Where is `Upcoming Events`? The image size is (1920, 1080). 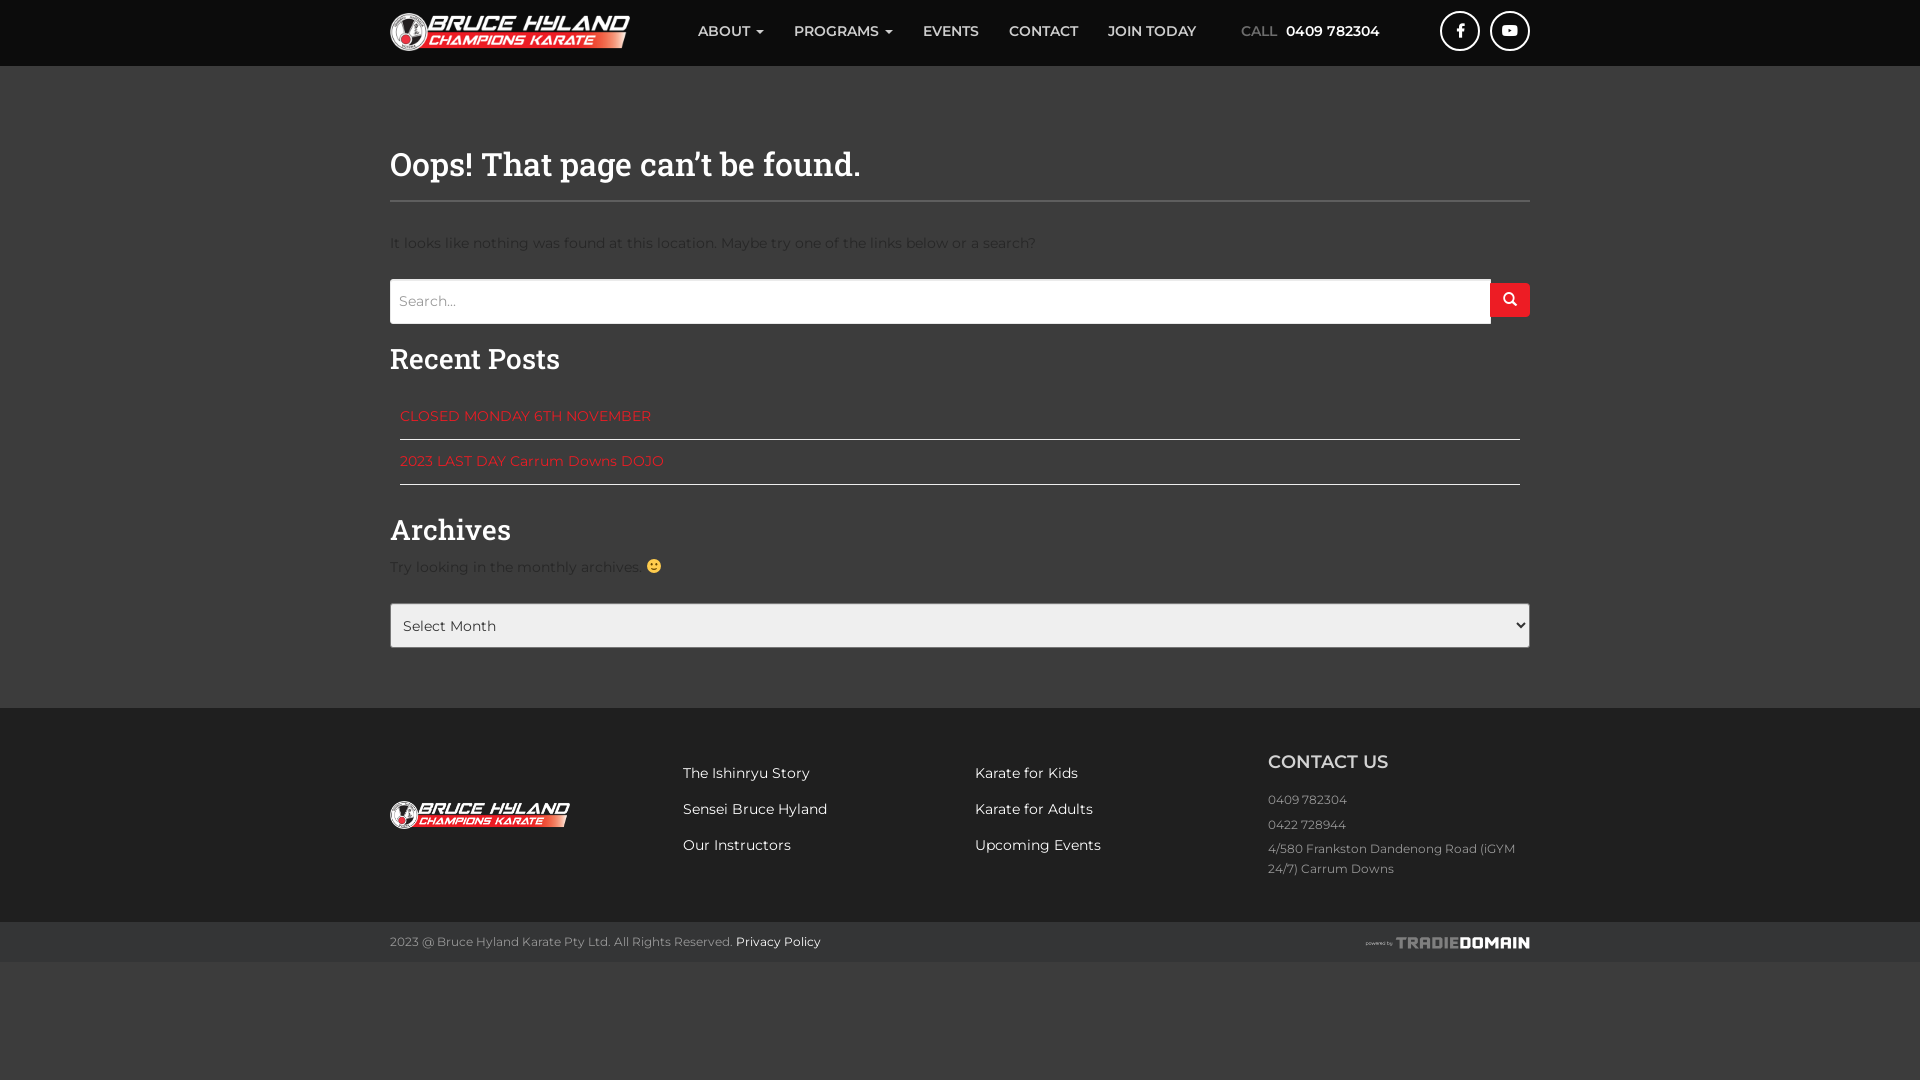 Upcoming Events is located at coordinates (1106, 846).